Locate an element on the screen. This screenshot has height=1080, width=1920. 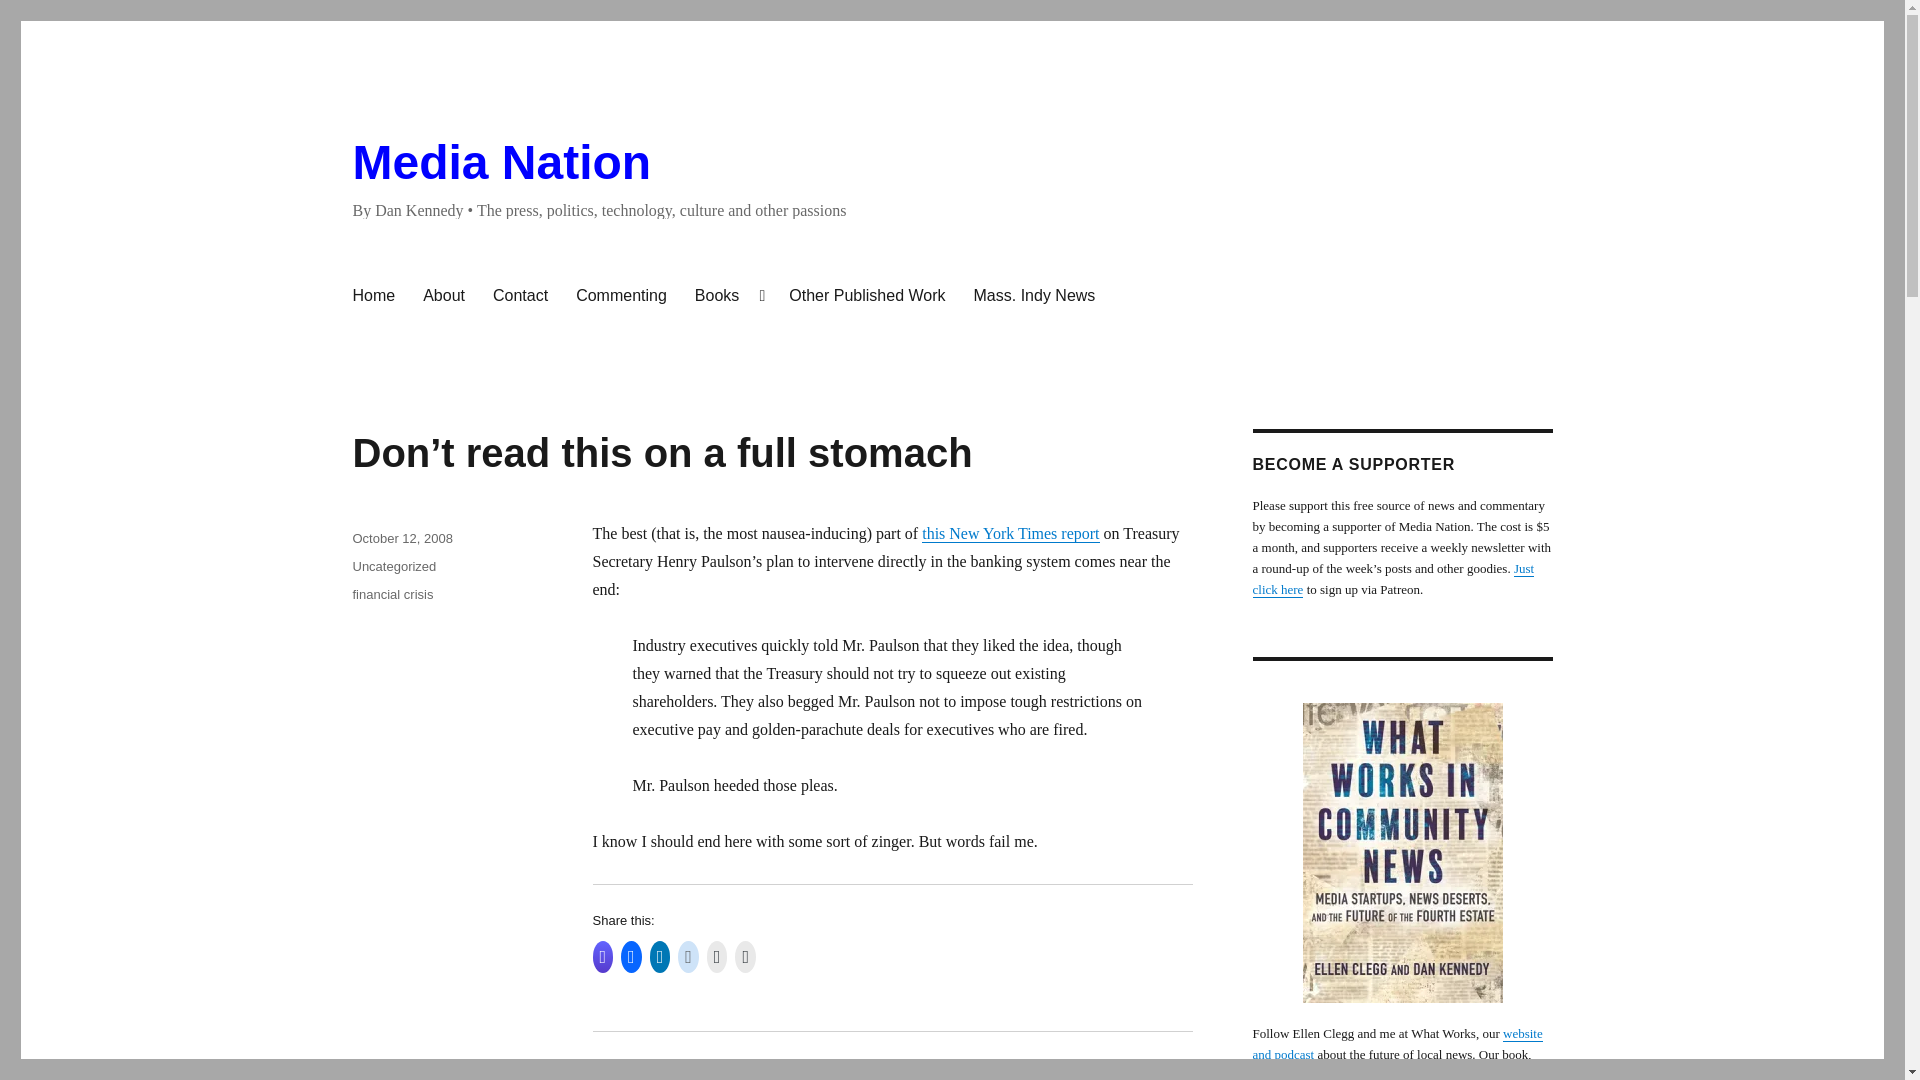
October 12, 2008 is located at coordinates (401, 538).